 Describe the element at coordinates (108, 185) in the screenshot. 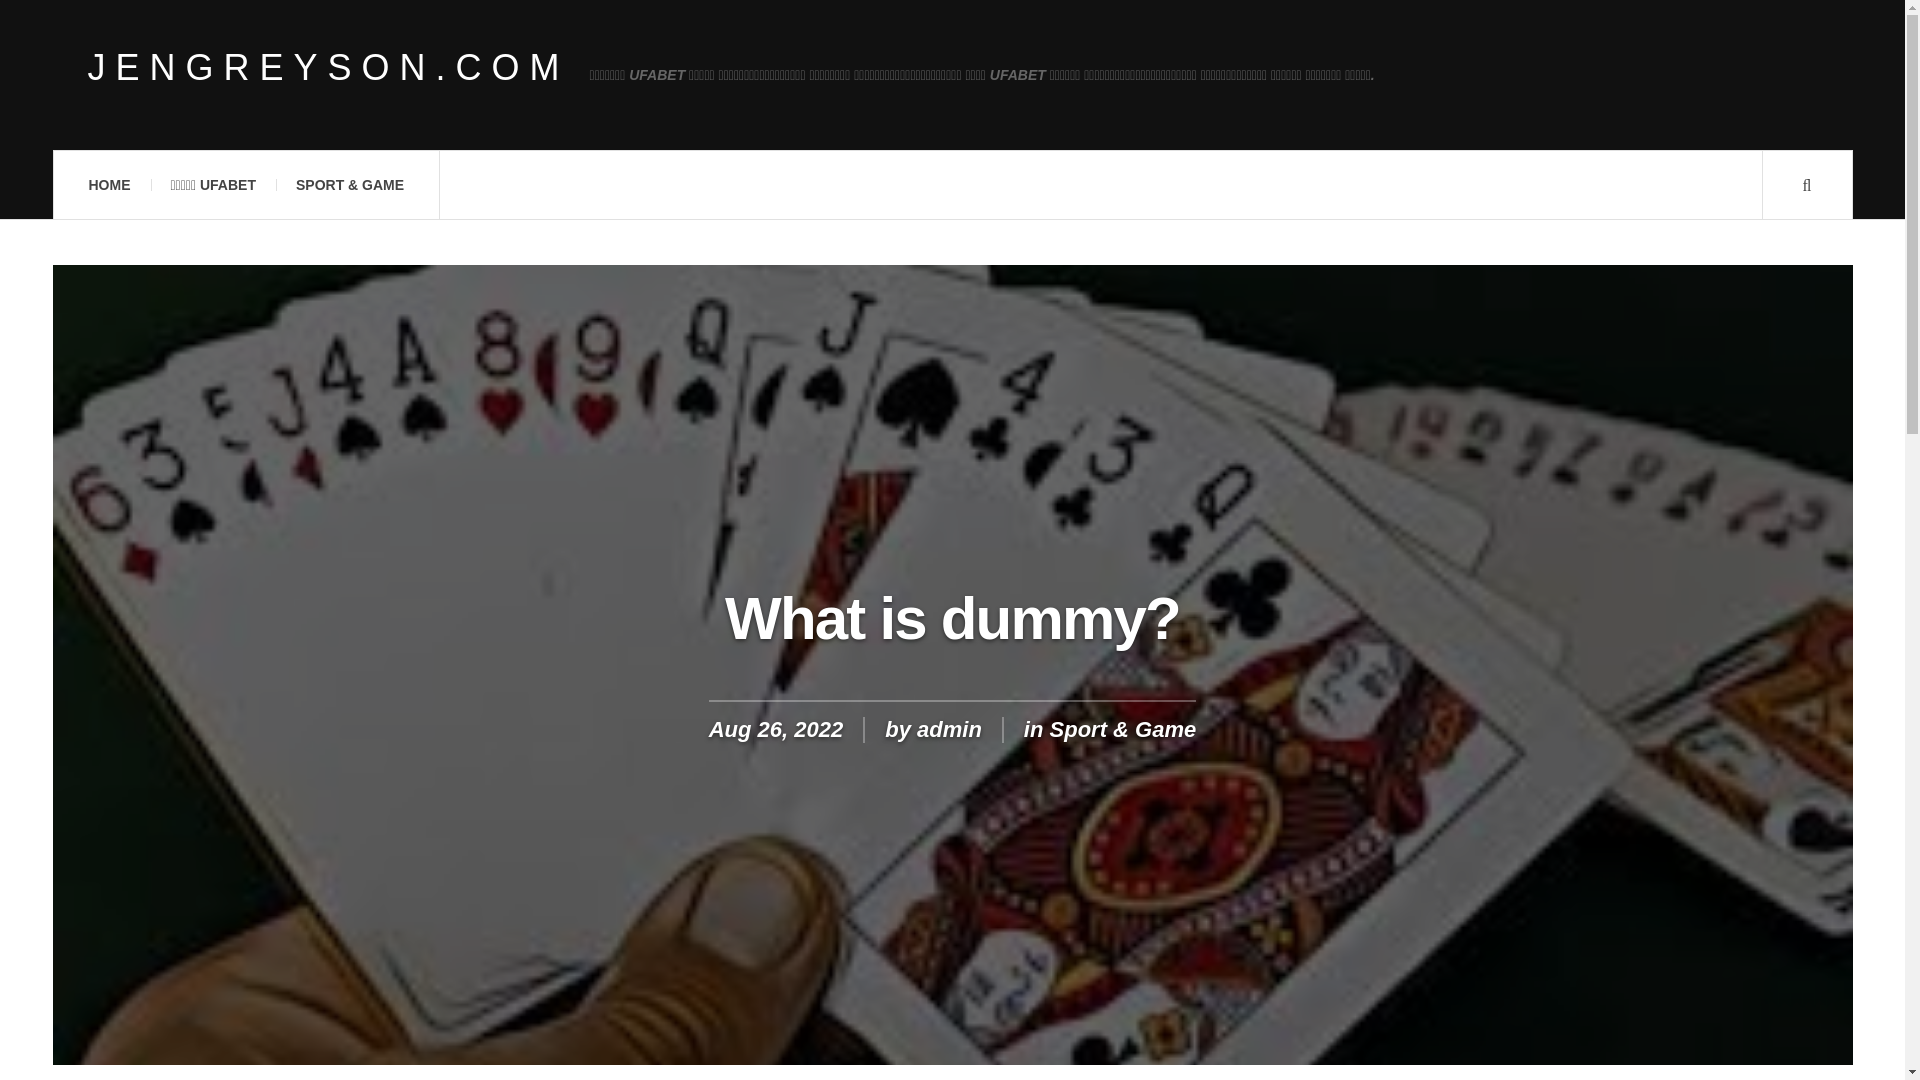

I see `HOME` at that location.